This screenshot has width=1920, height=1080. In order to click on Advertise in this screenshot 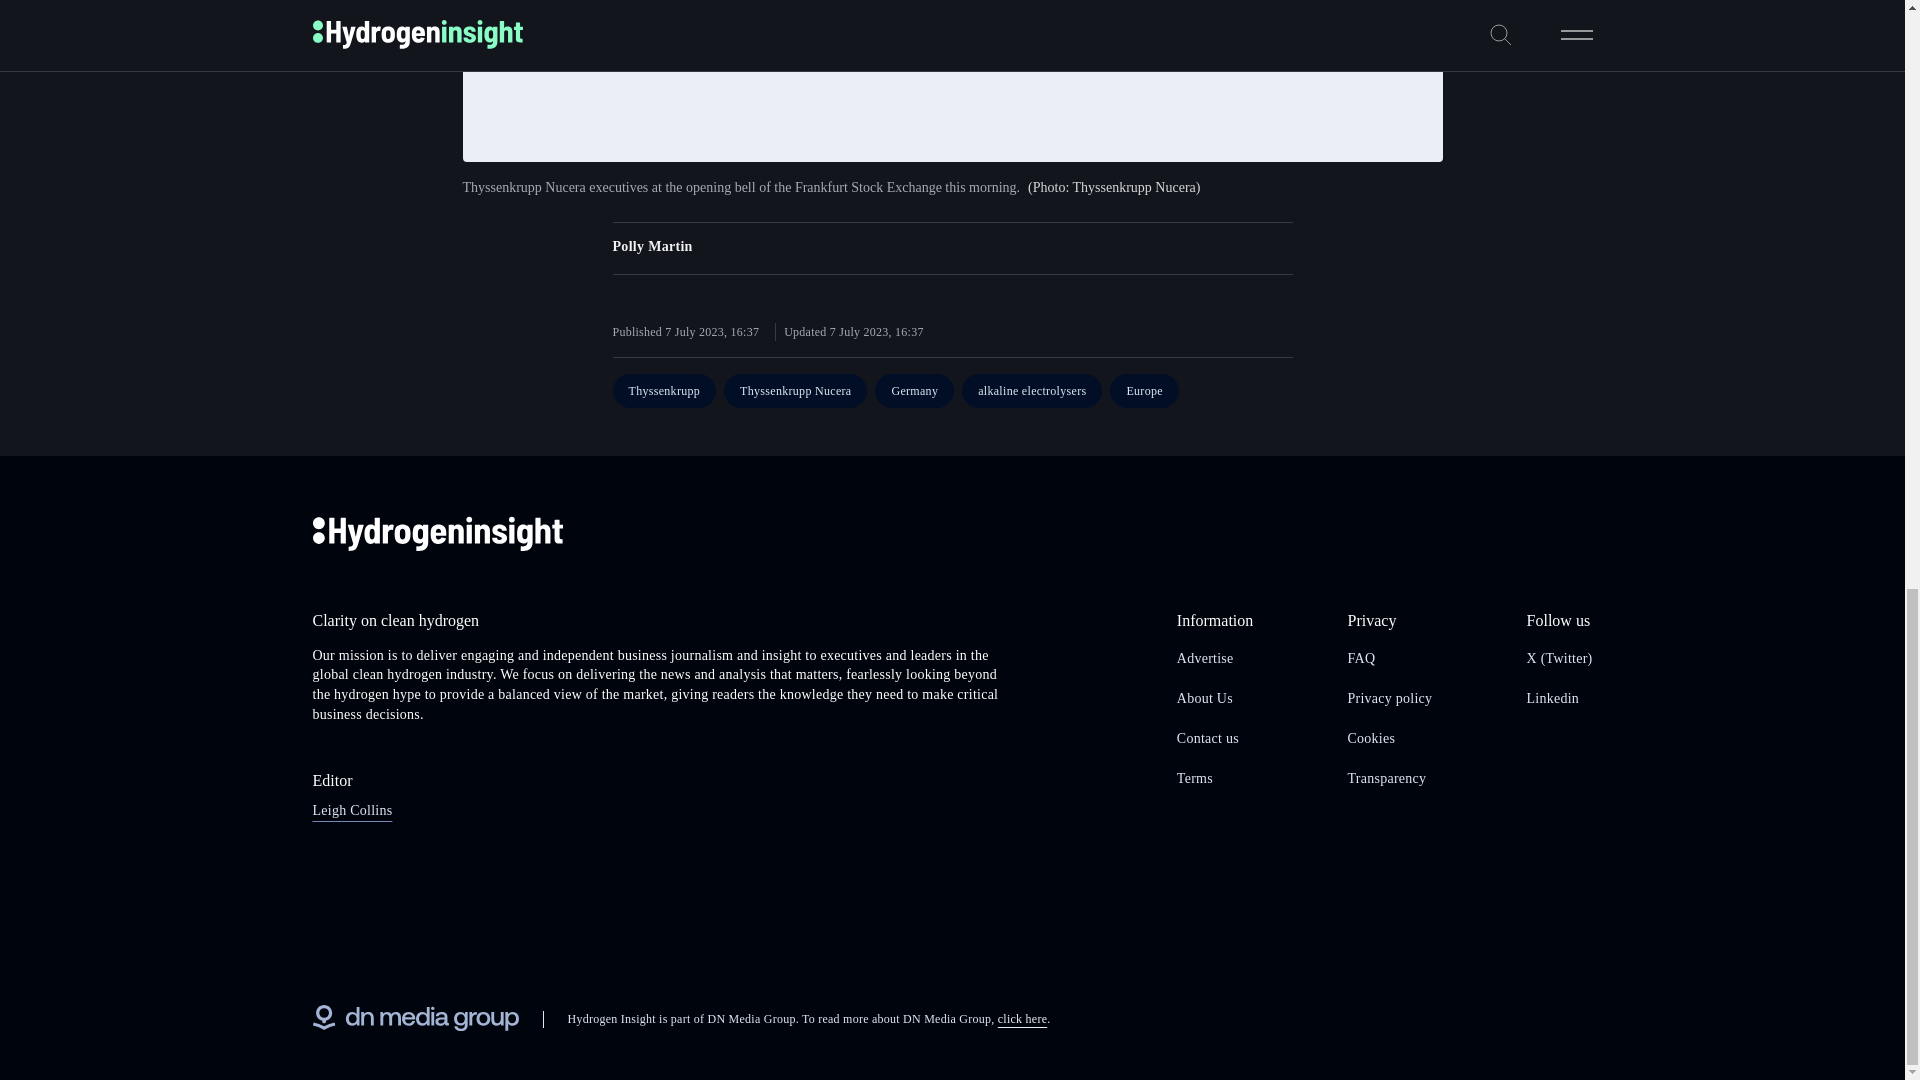, I will do `click(1205, 658)`.